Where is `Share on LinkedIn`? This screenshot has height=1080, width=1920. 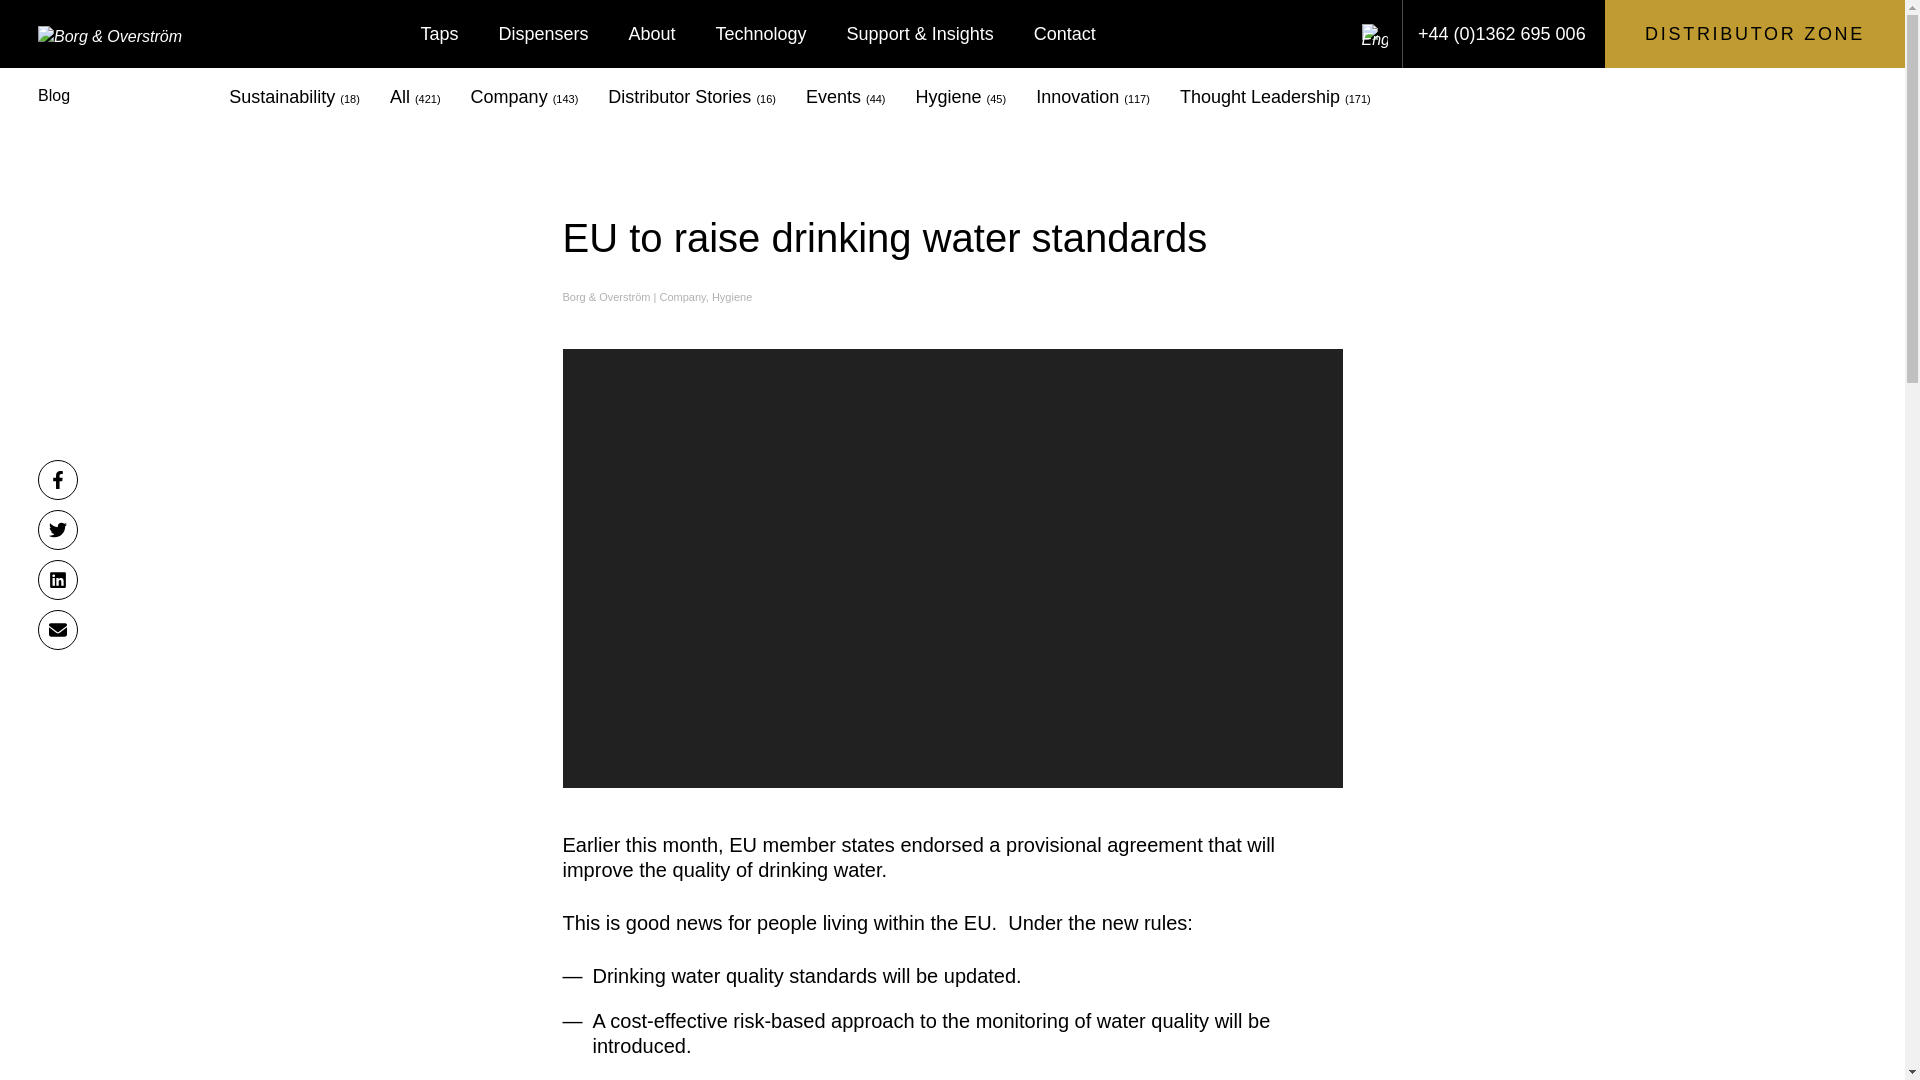 Share on LinkedIn is located at coordinates (58, 580).